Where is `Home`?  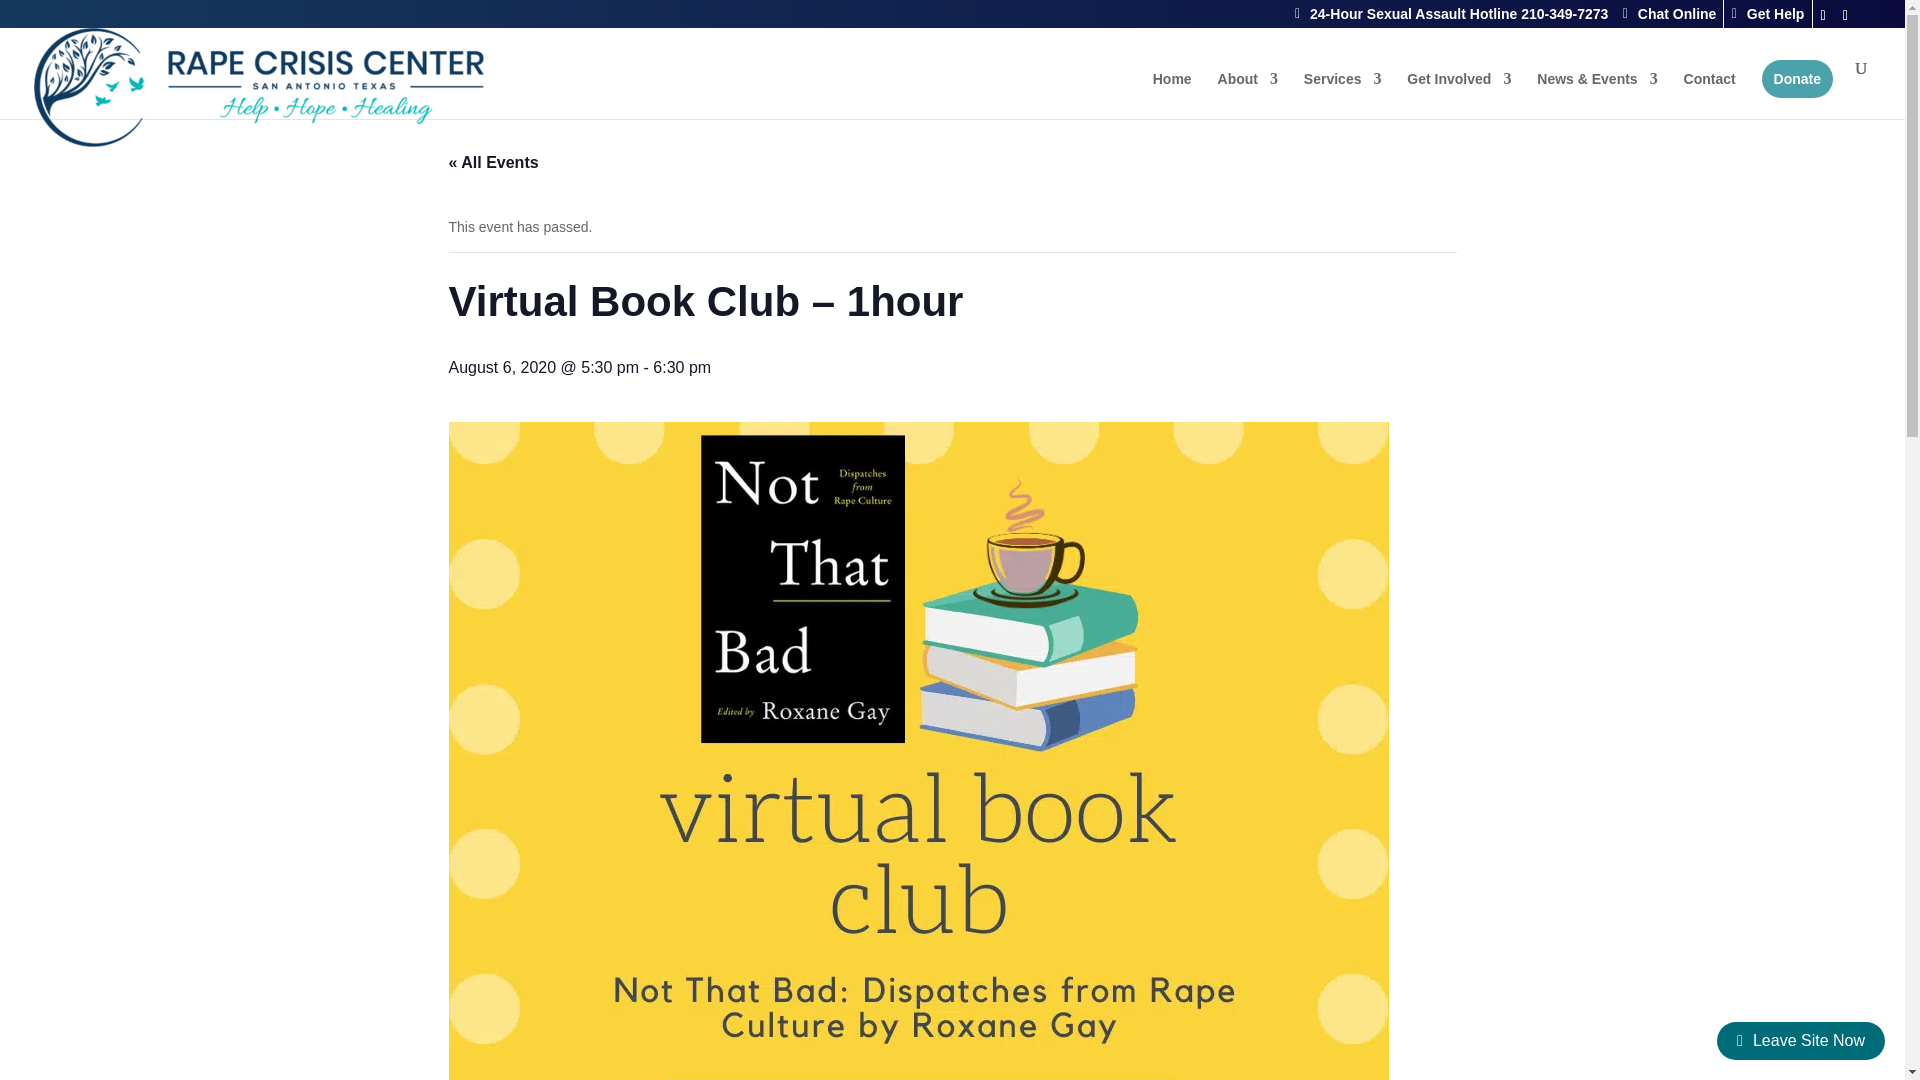 Home is located at coordinates (1172, 95).